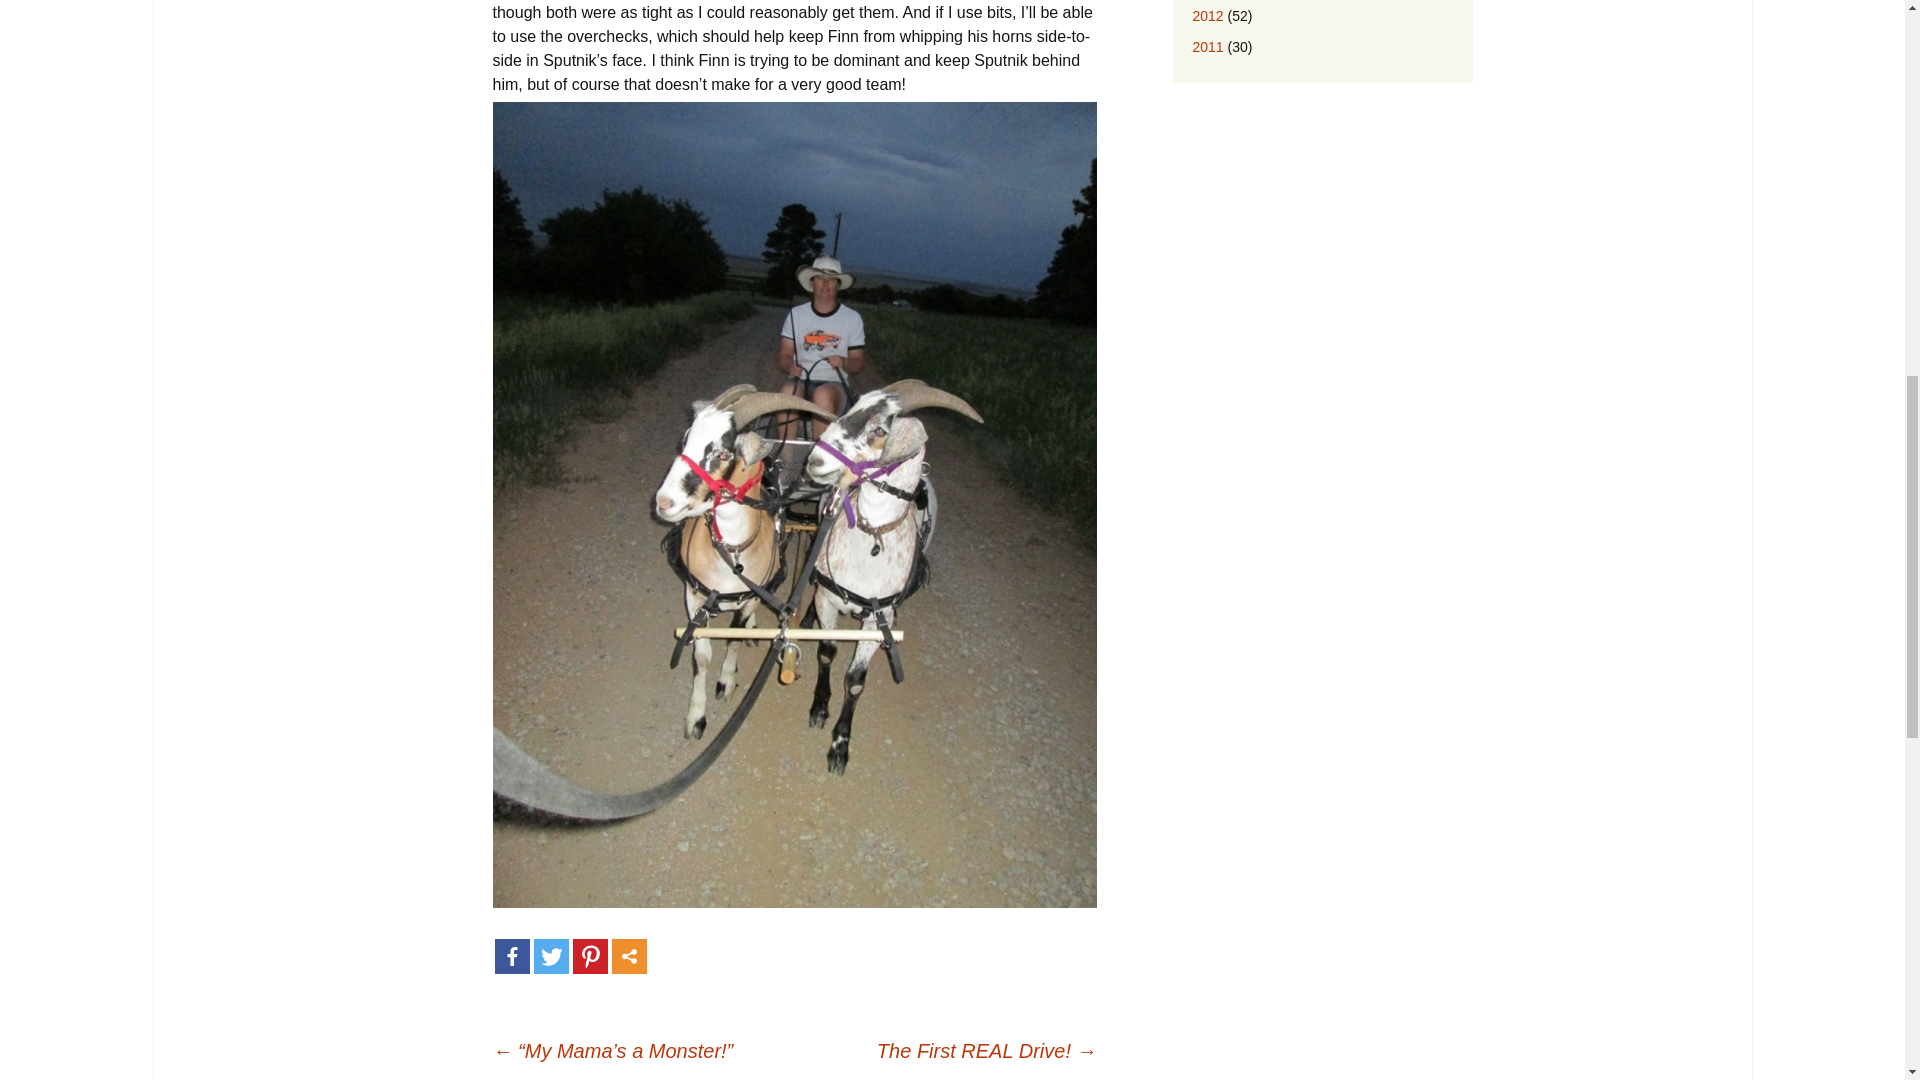  What do you see at coordinates (511, 956) in the screenshot?
I see `Facebook` at bounding box center [511, 956].